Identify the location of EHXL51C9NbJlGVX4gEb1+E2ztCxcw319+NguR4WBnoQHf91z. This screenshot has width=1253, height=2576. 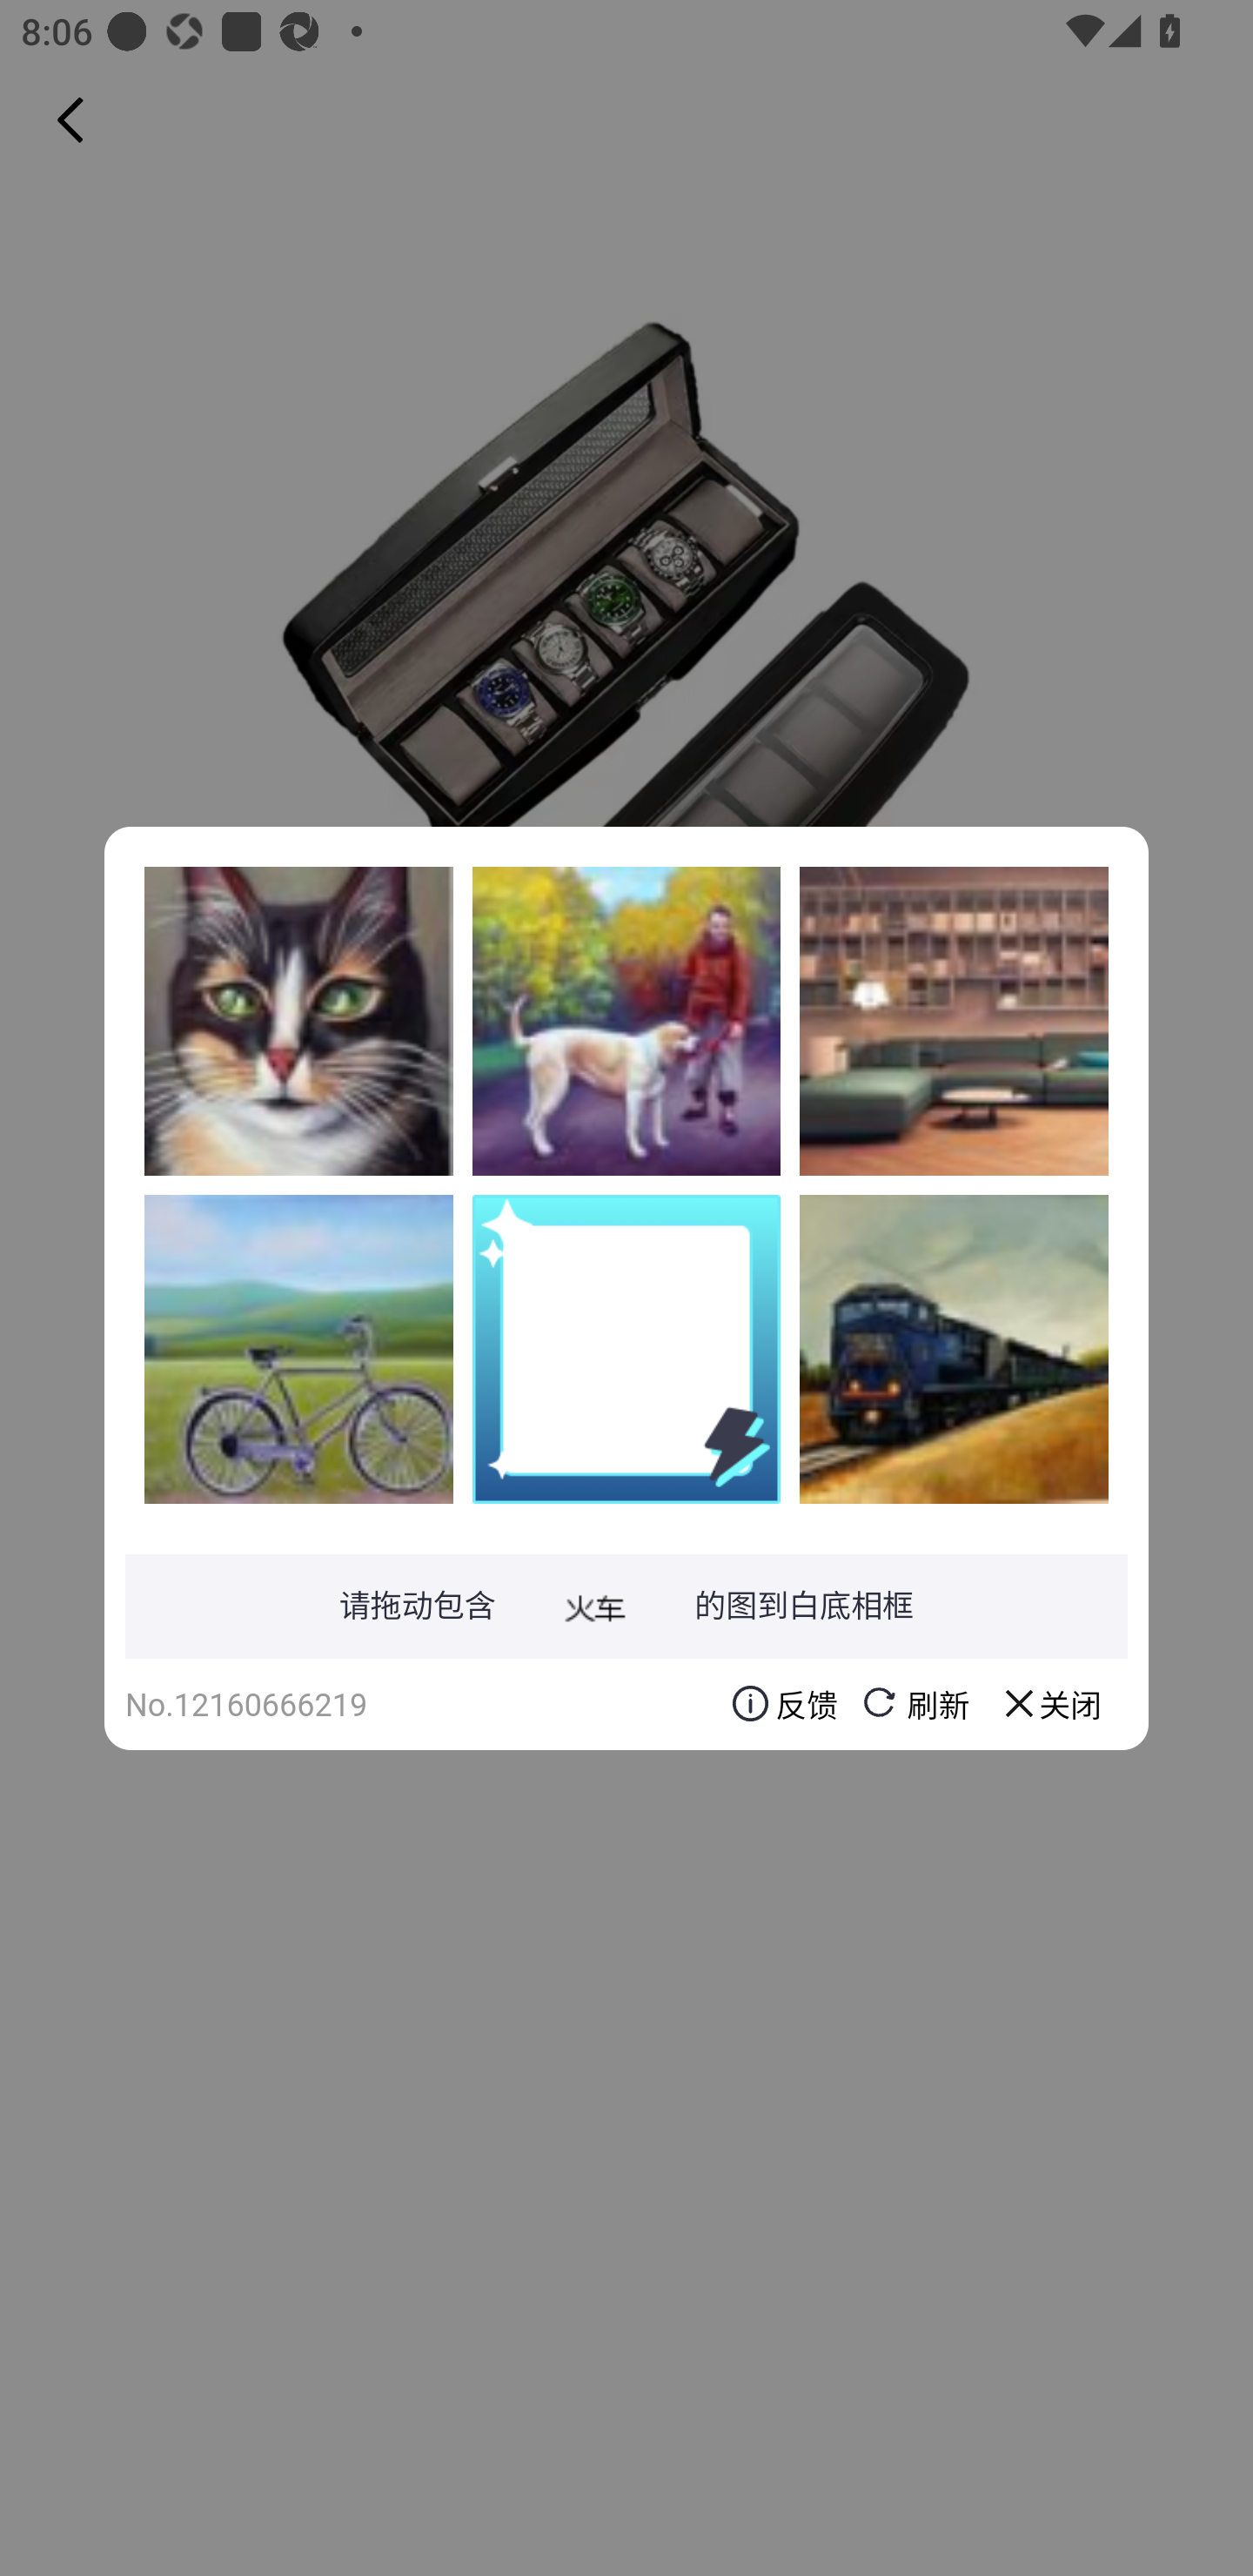
(298, 1021).